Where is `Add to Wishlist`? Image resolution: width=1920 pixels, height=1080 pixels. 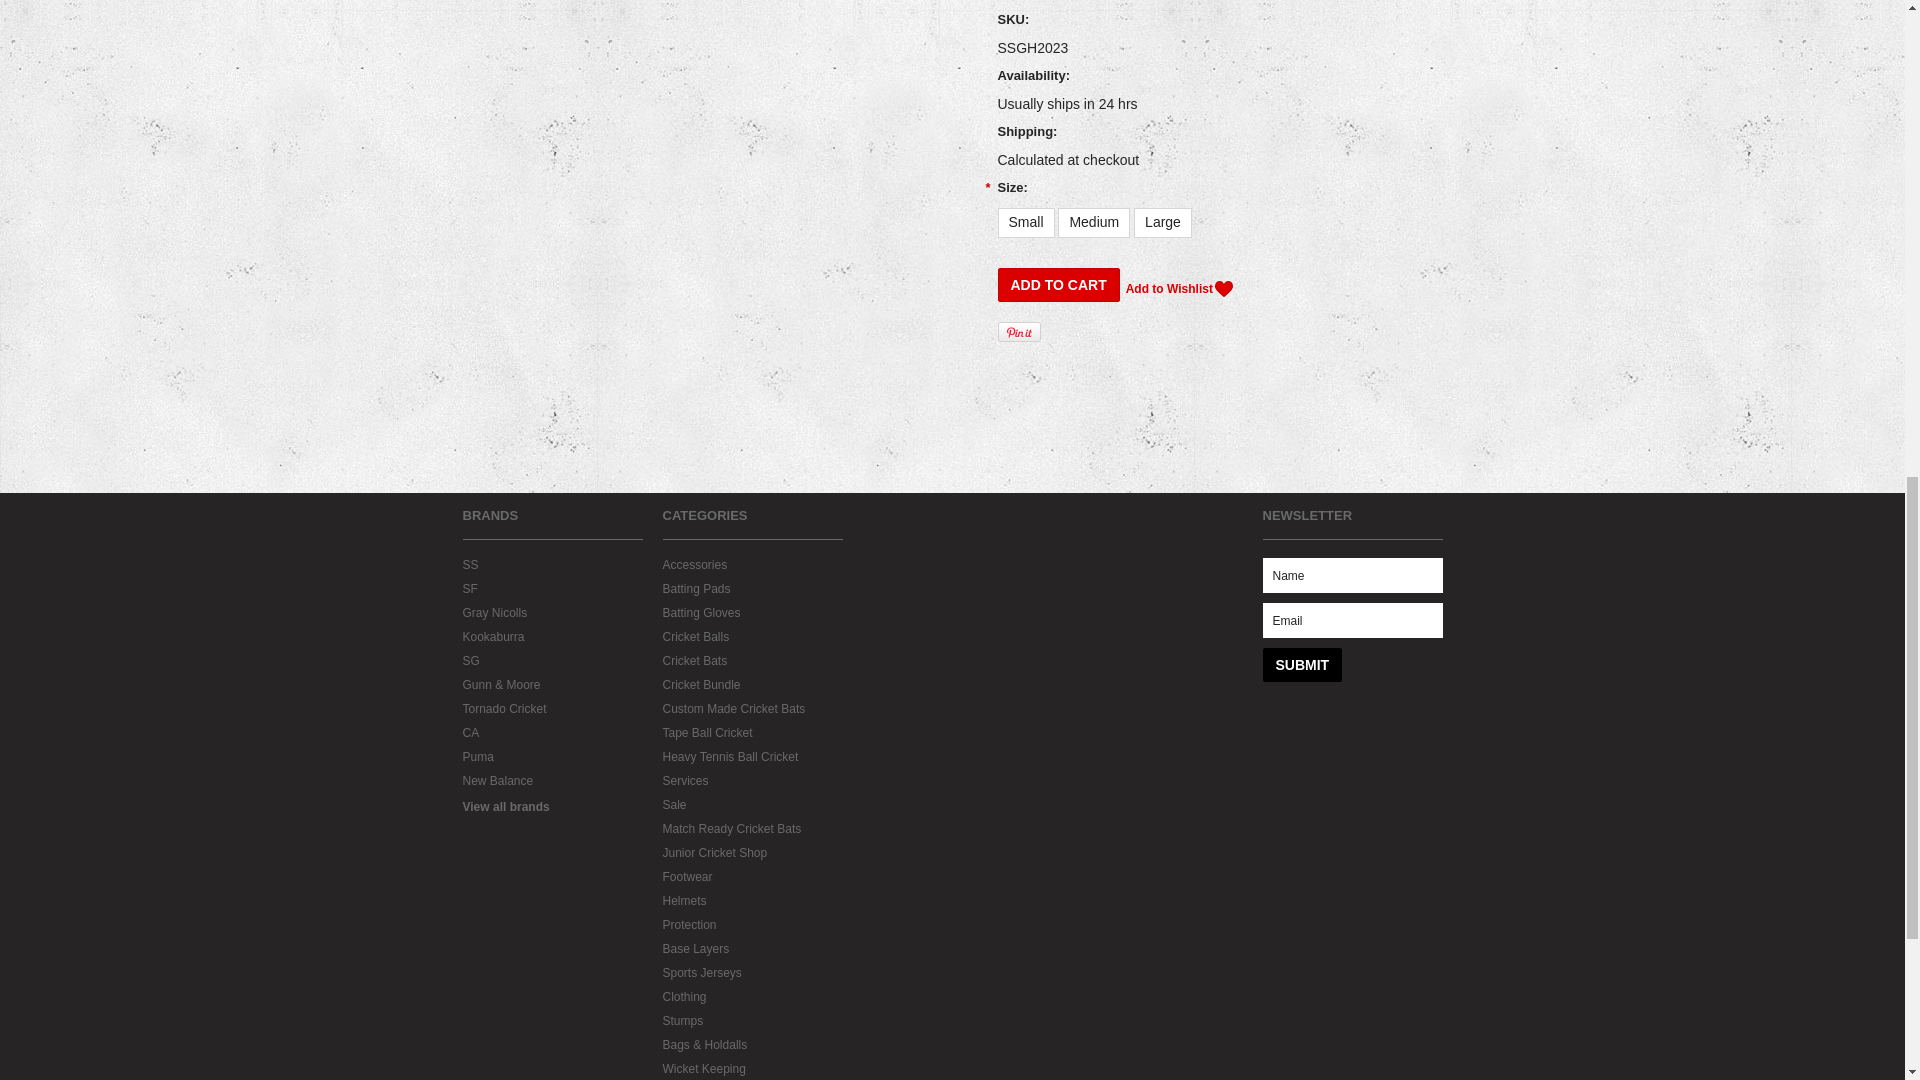
Add to Wishlist is located at coordinates (1178, 288).